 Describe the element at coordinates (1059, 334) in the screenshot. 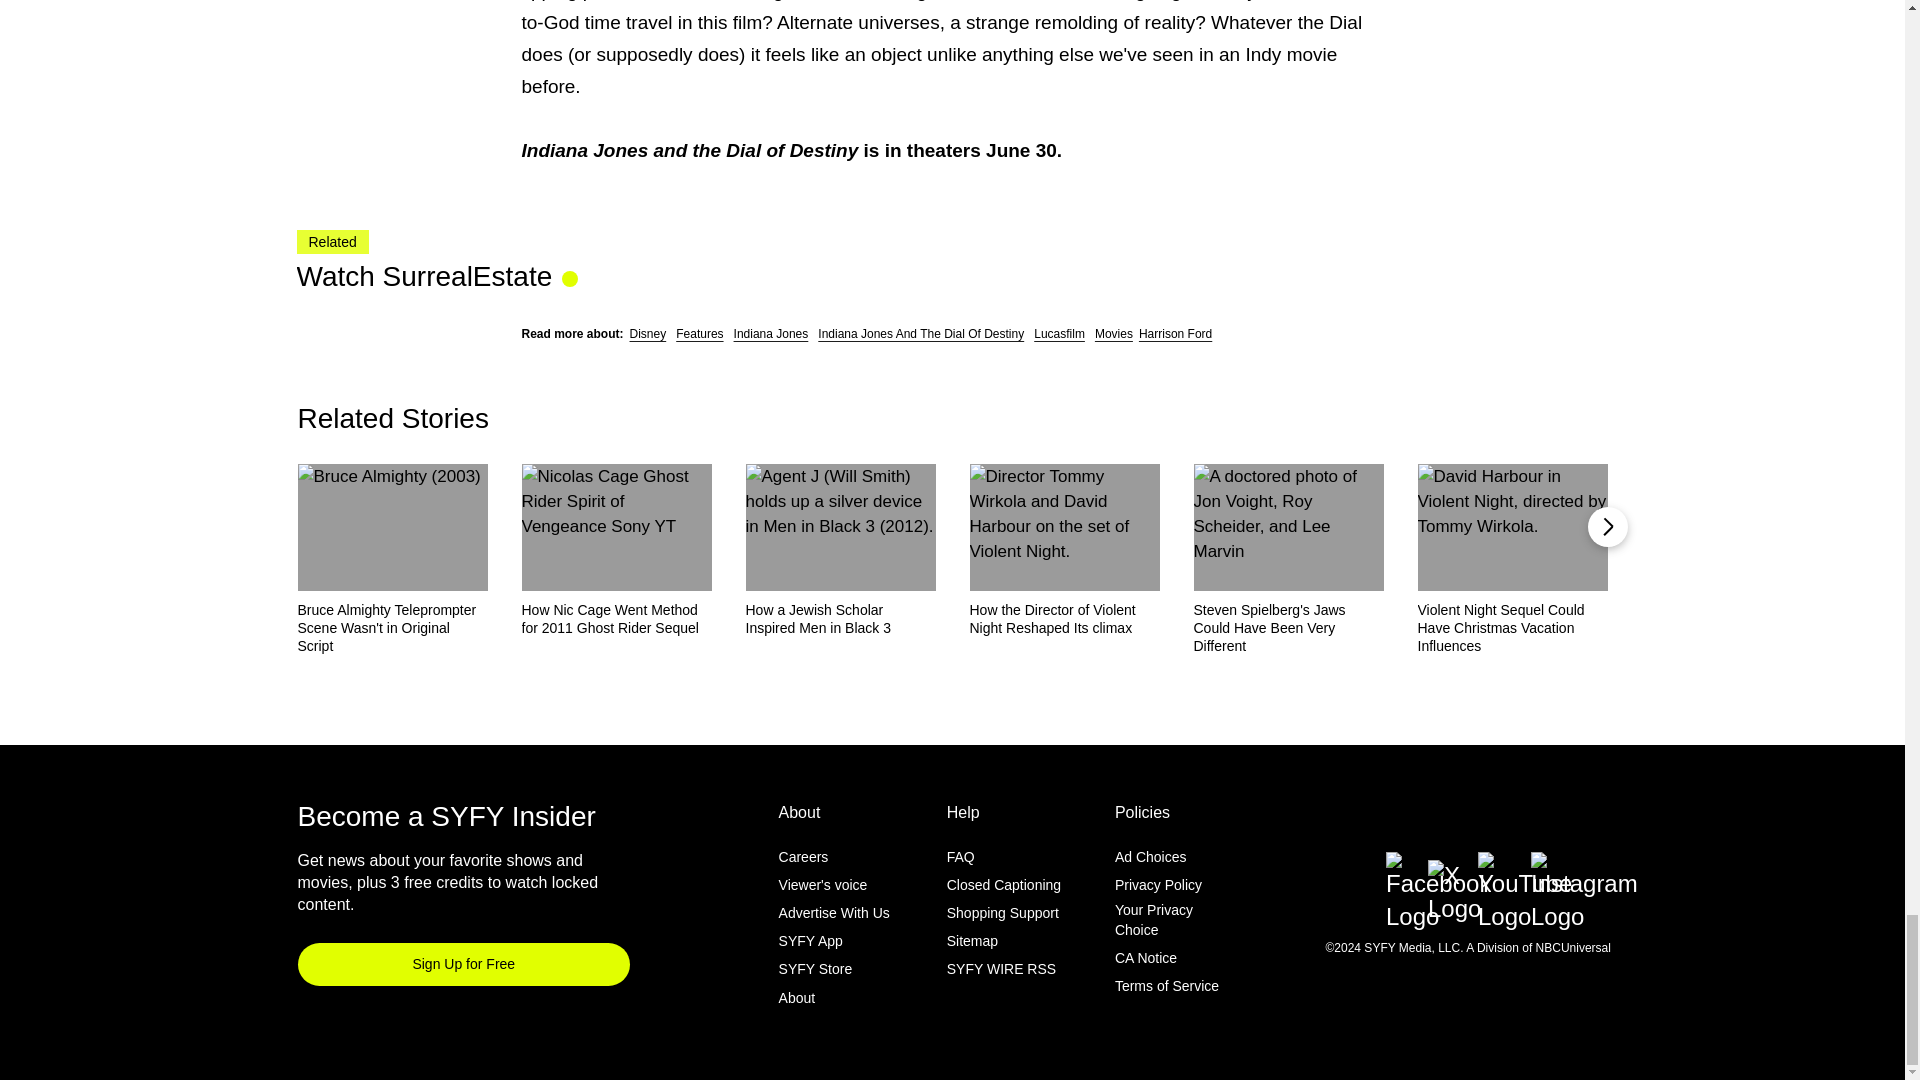

I see `Lucasfilm` at that location.